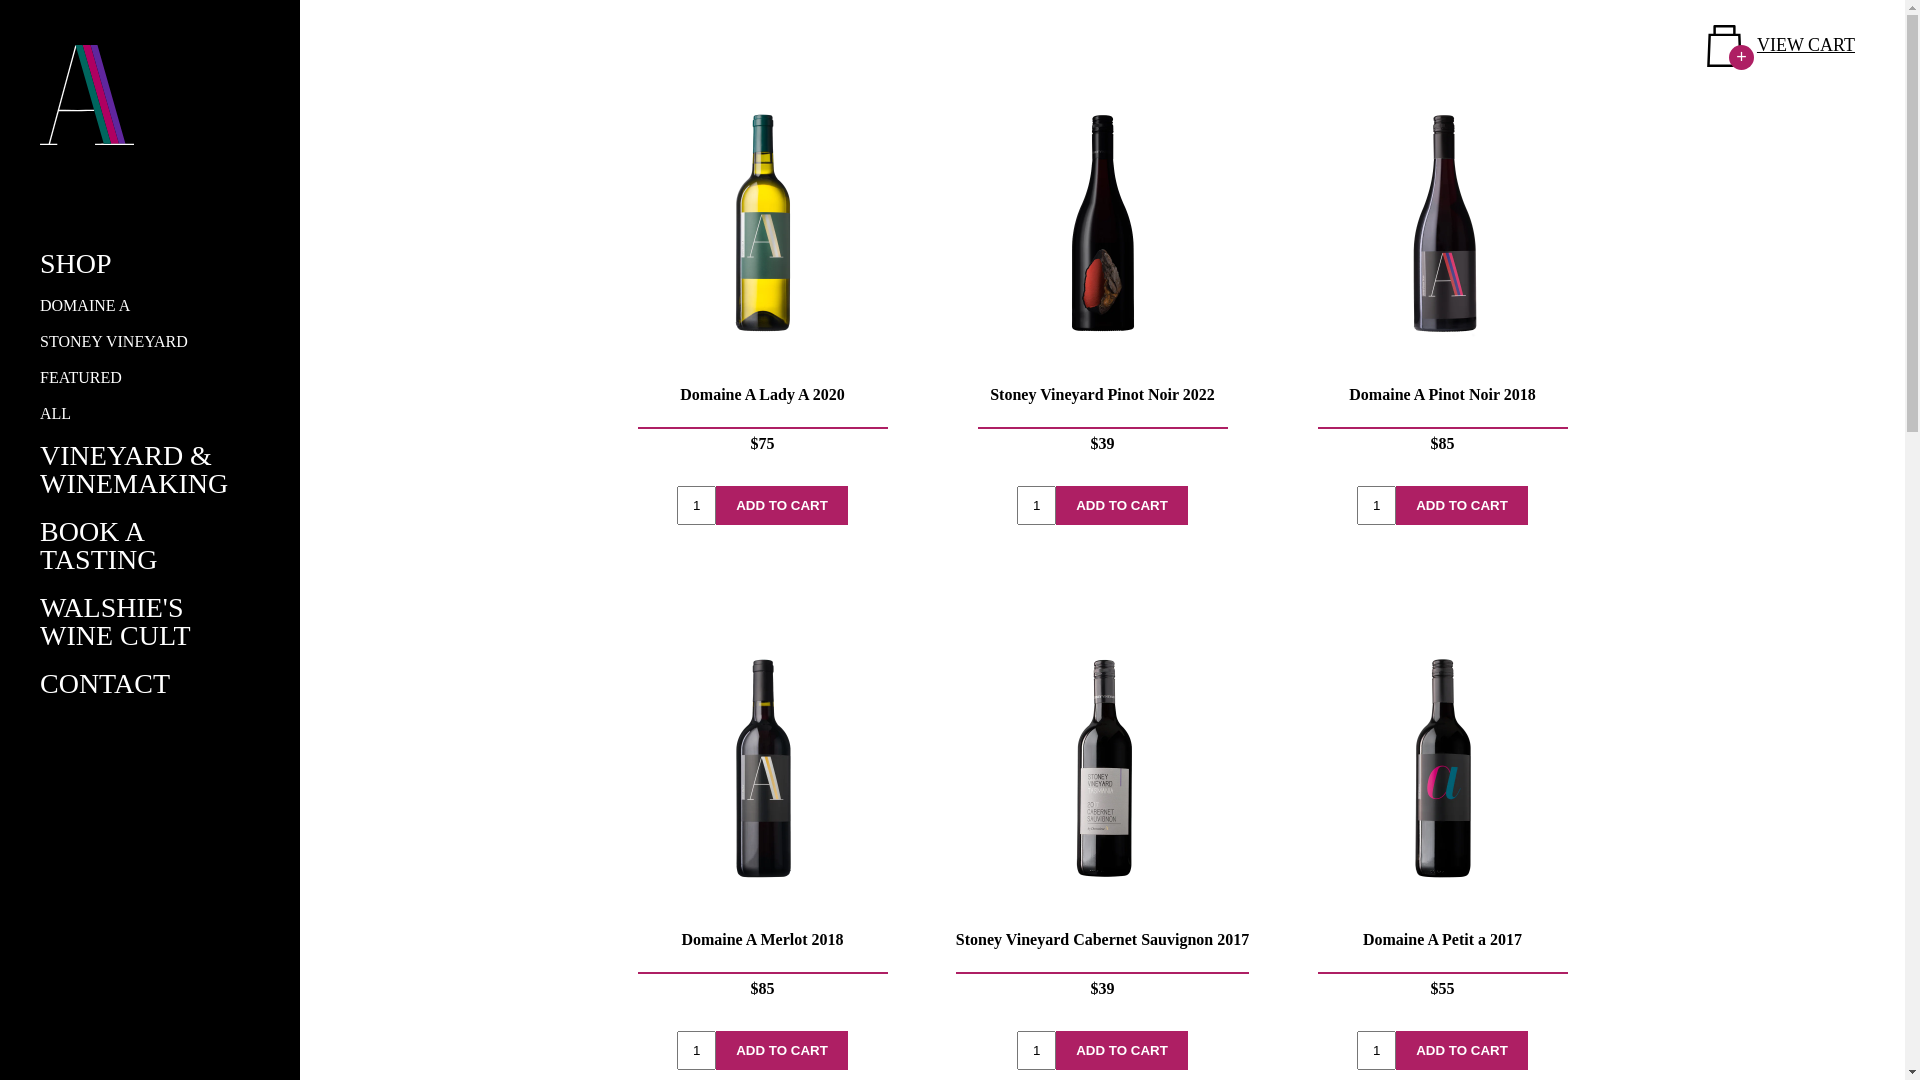 The width and height of the screenshot is (1920, 1080). Describe the element at coordinates (1781, 46) in the screenshot. I see `+
VIEW CART` at that location.